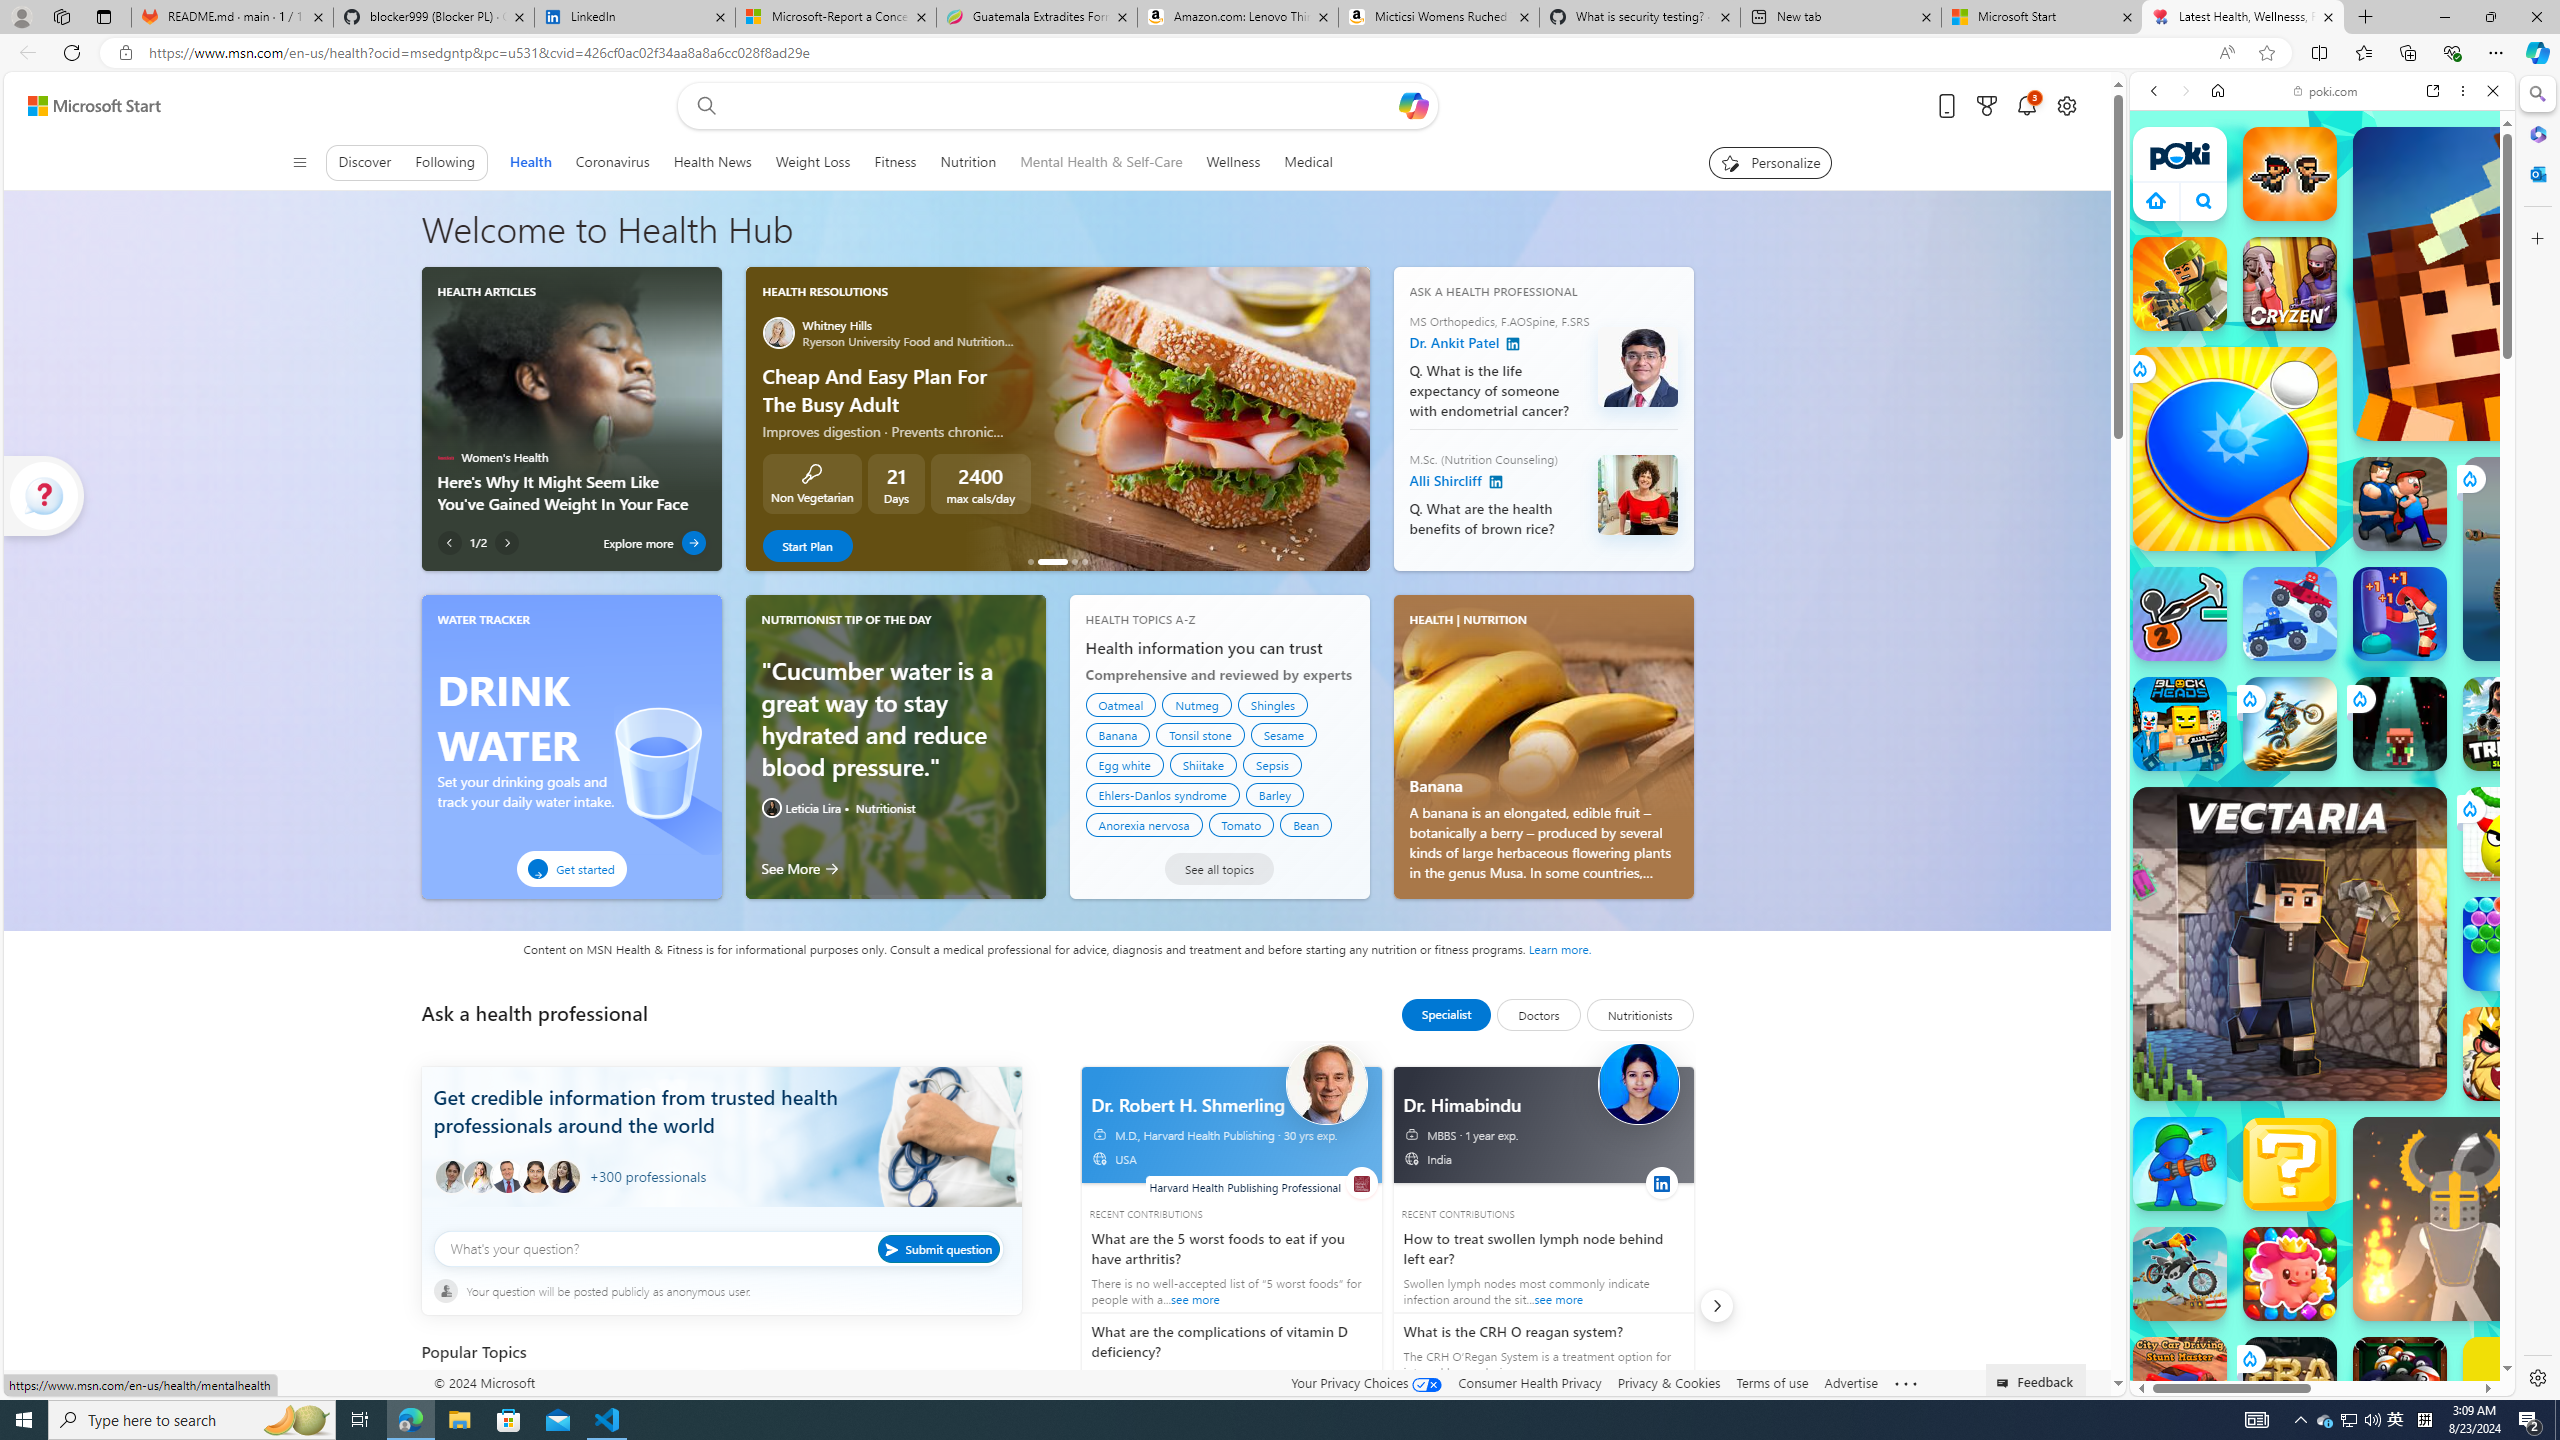 This screenshot has height=1440, width=2560. What do you see at coordinates (1102, 162) in the screenshot?
I see `Mental Health & Self-Care` at bounding box center [1102, 162].